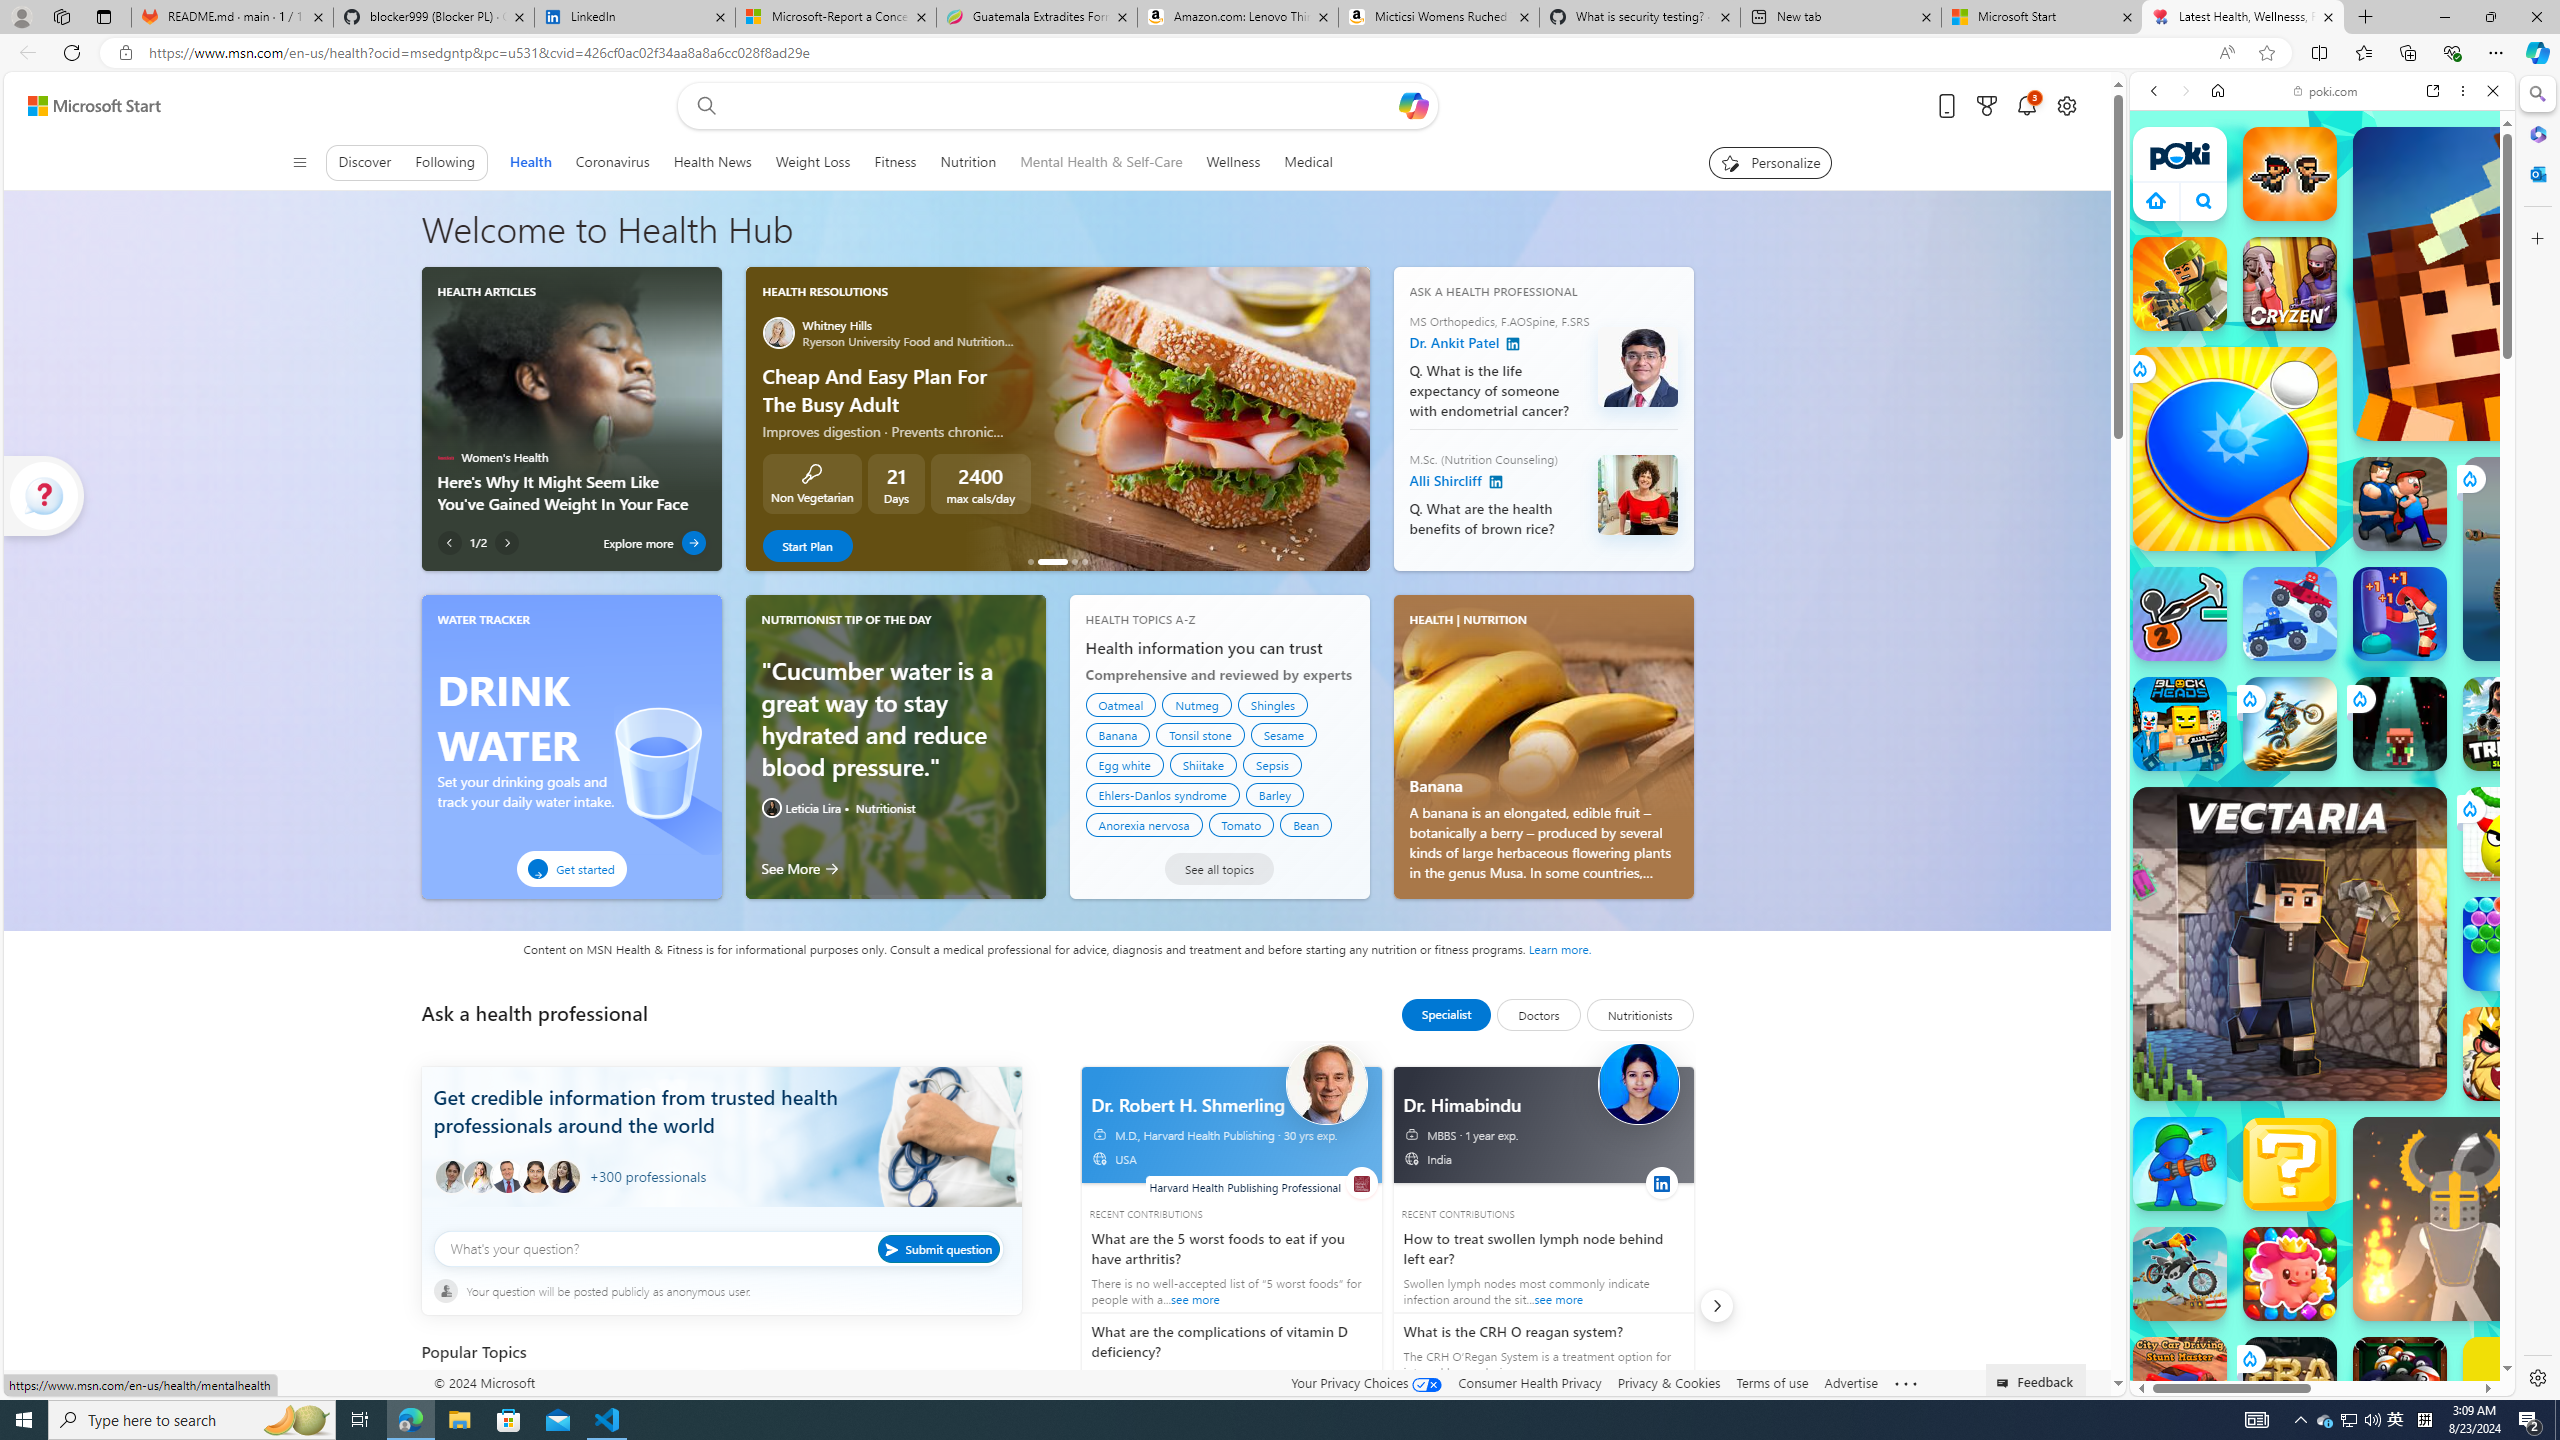 This screenshot has height=1440, width=2560. What do you see at coordinates (1102, 162) in the screenshot?
I see `Mental Health & Self-Care` at bounding box center [1102, 162].